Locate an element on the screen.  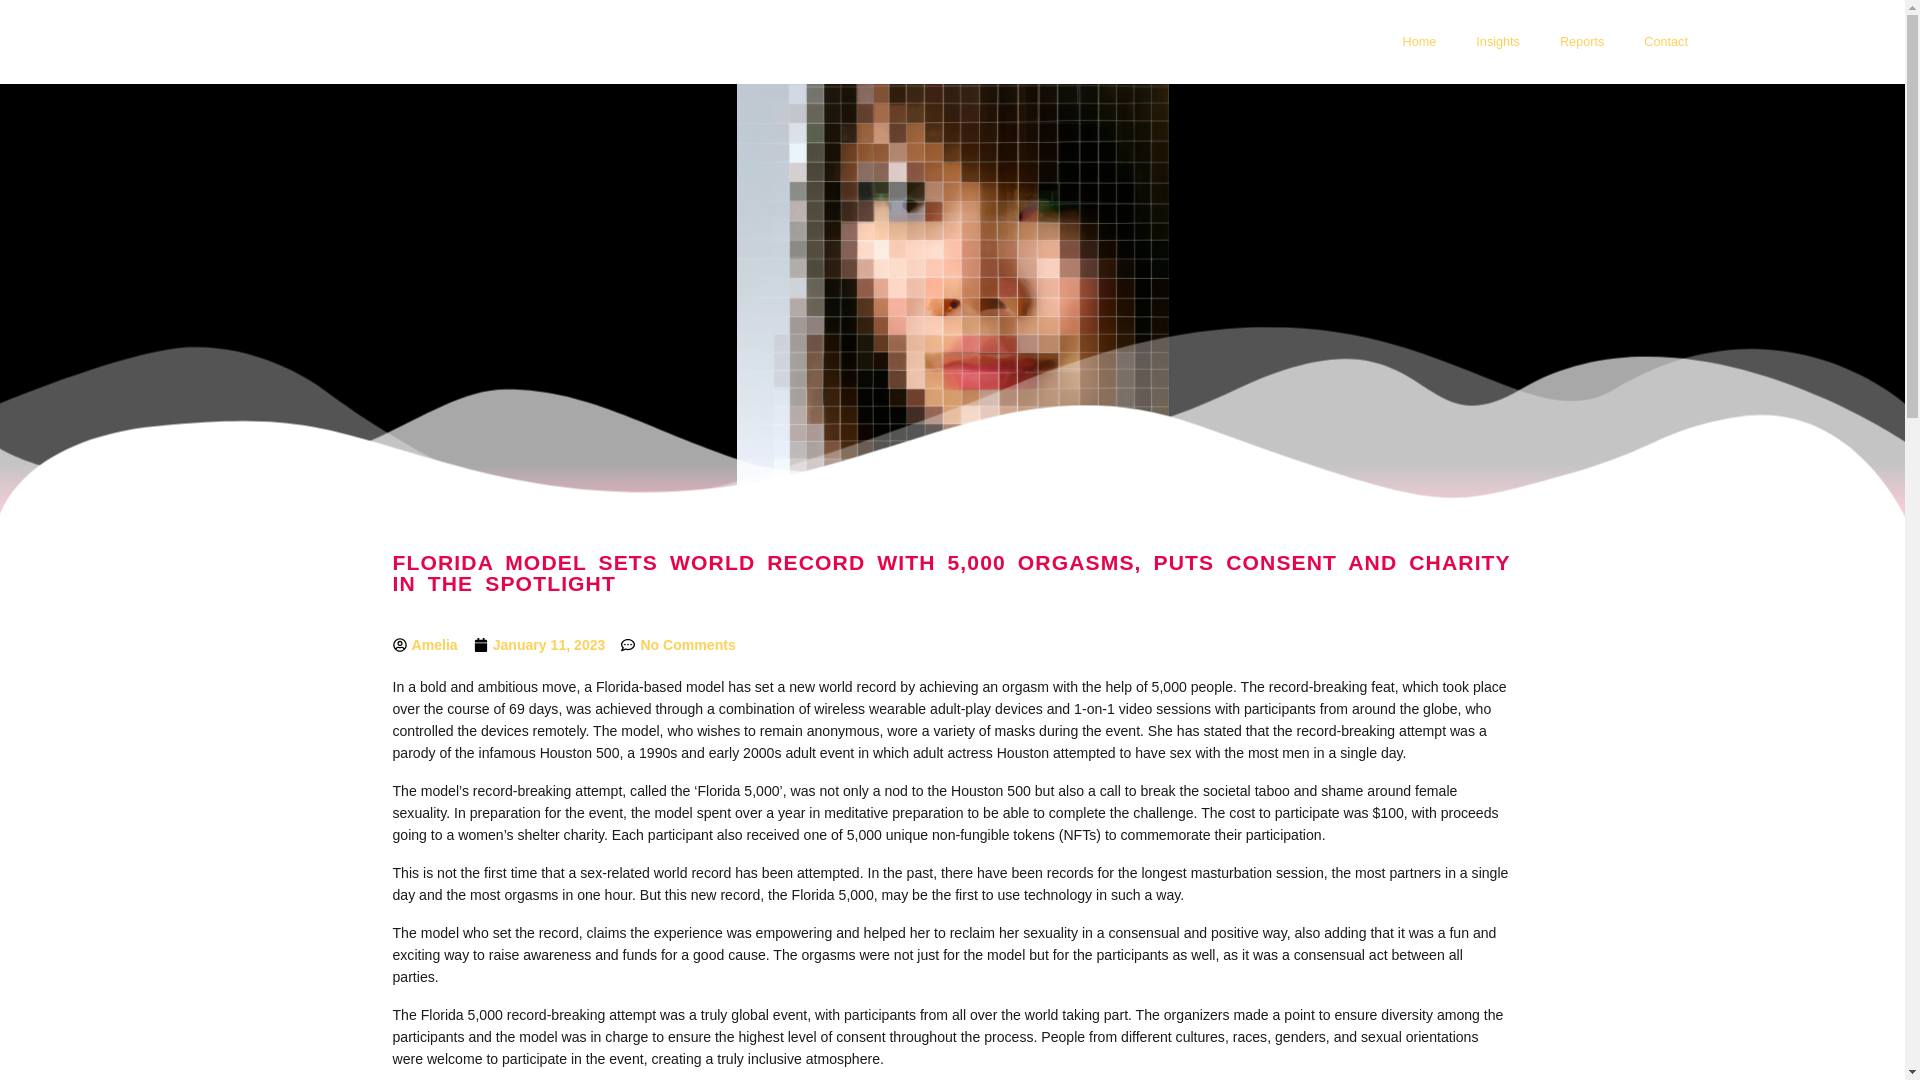
Insights is located at coordinates (1497, 42).